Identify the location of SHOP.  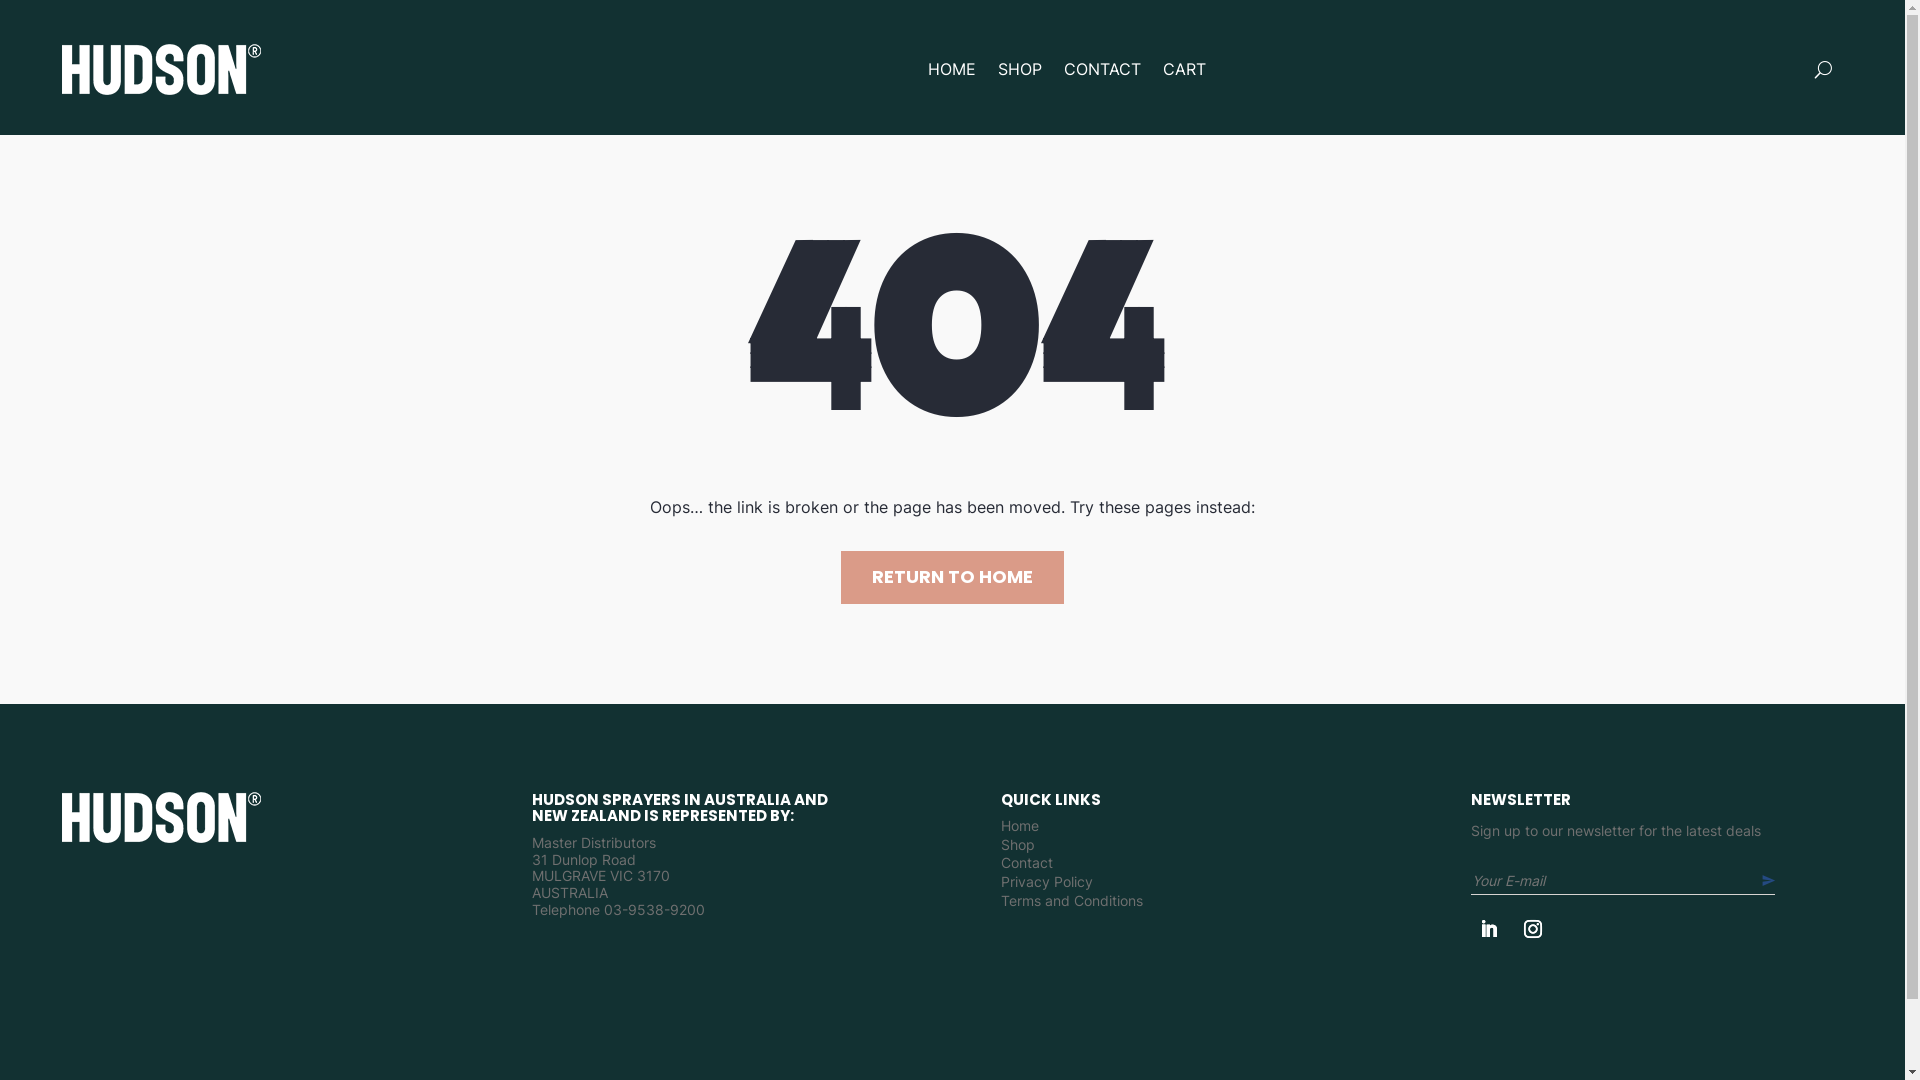
(1020, 69).